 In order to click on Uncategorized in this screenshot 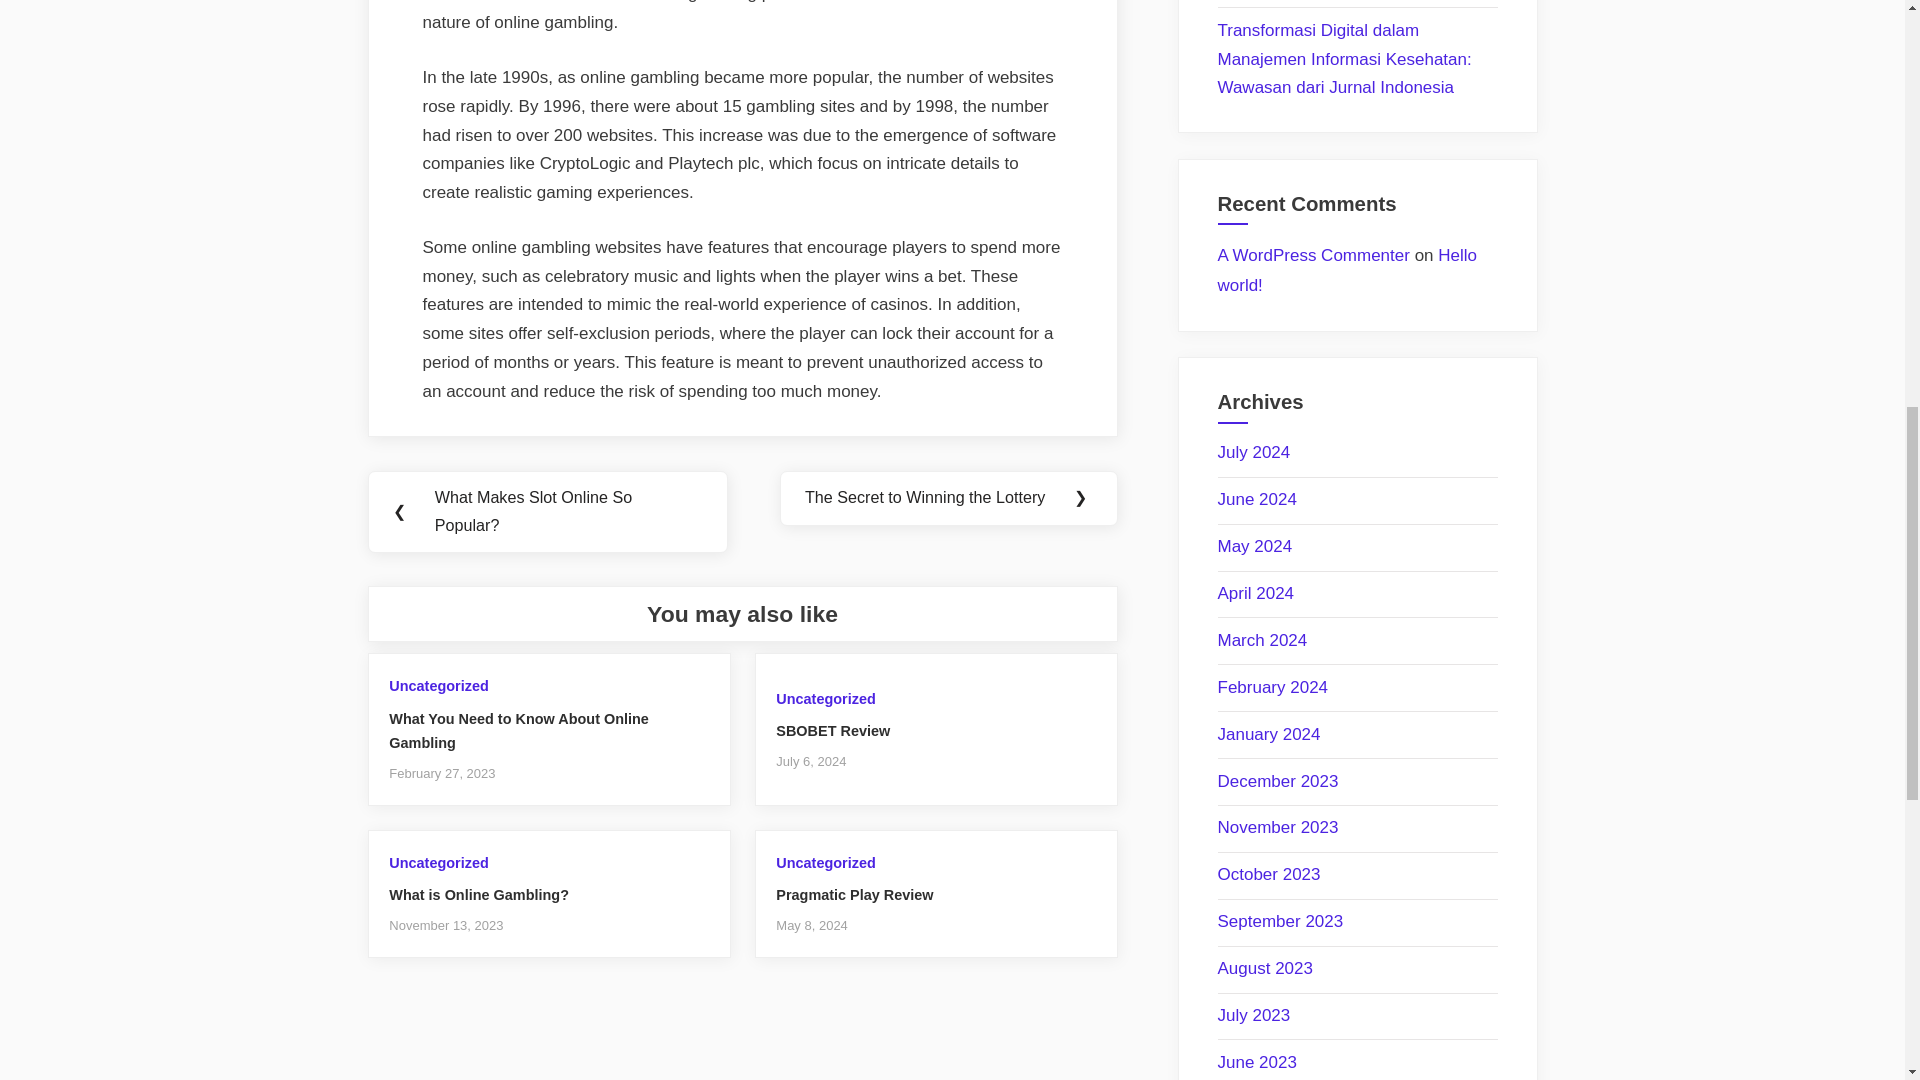, I will do `click(438, 686)`.